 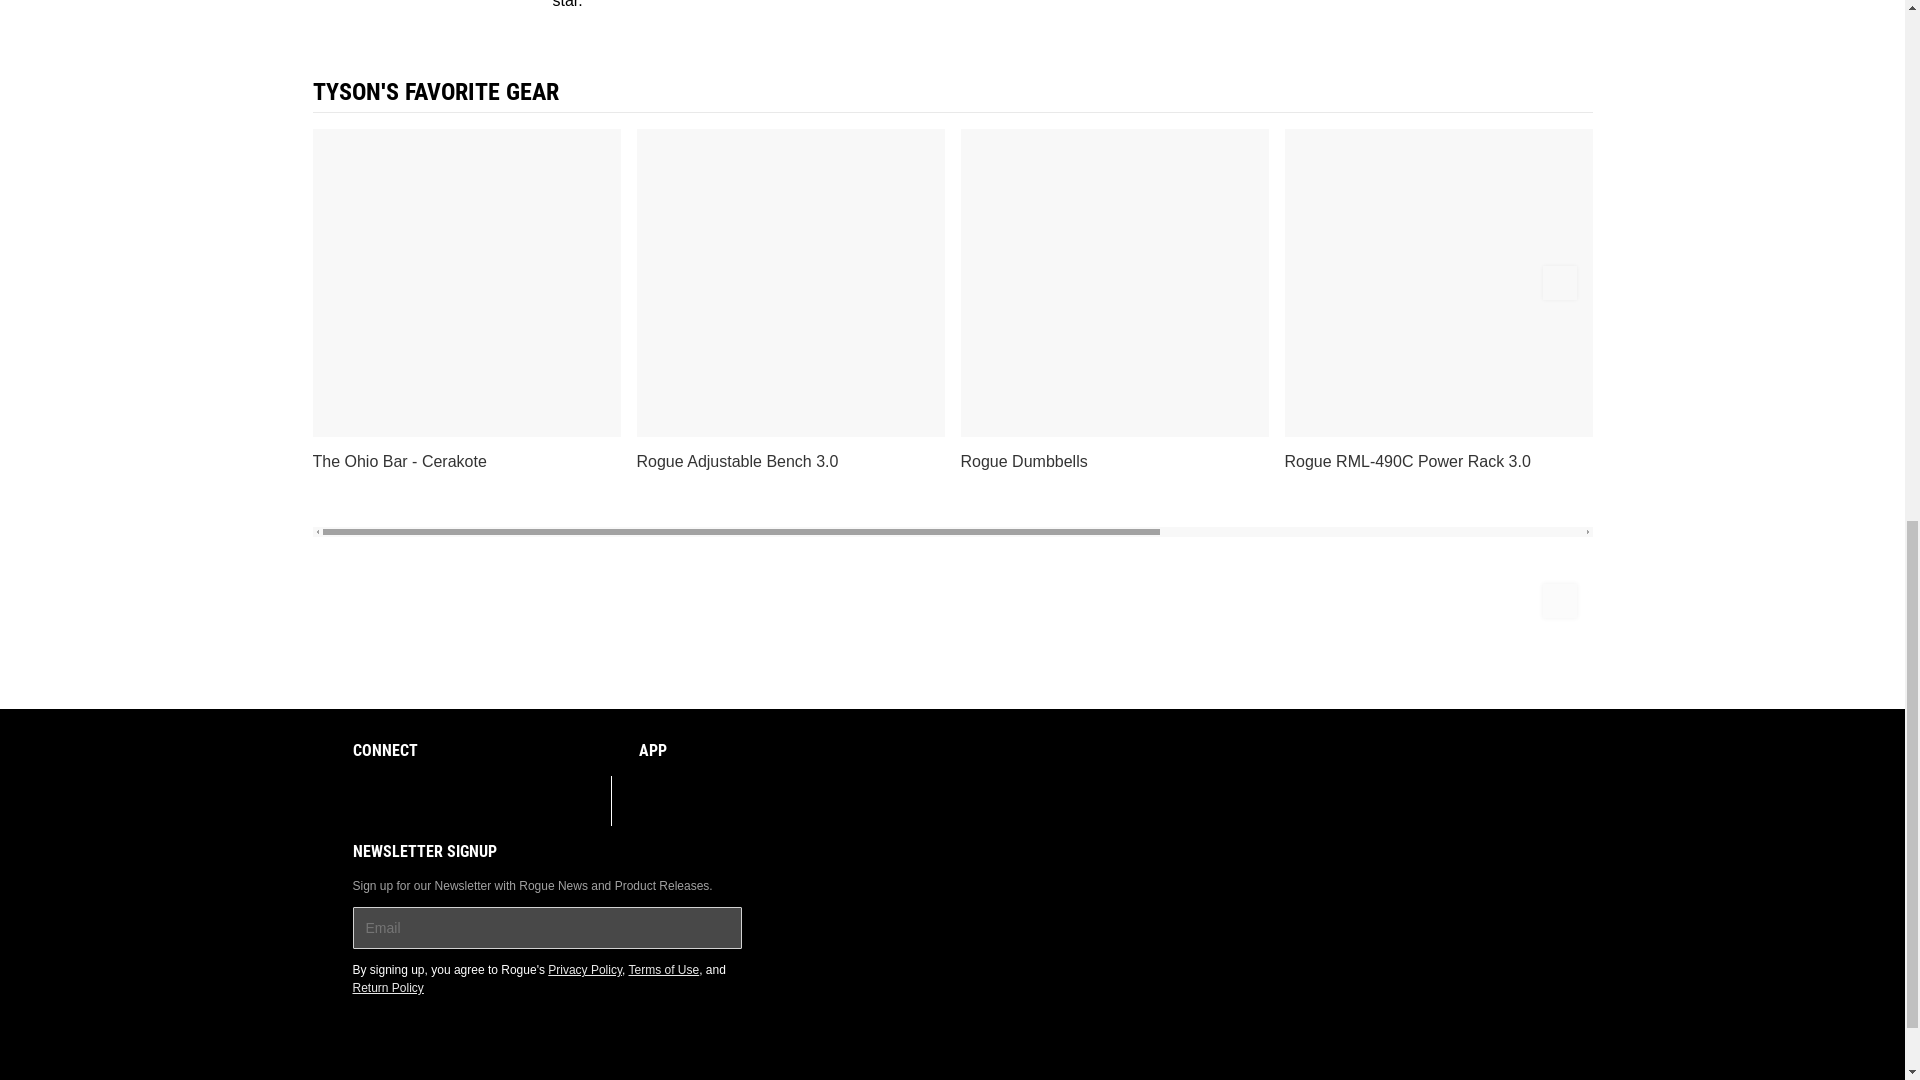 What do you see at coordinates (466, 299) in the screenshot?
I see `The Ohio Bar - Cerakote` at bounding box center [466, 299].